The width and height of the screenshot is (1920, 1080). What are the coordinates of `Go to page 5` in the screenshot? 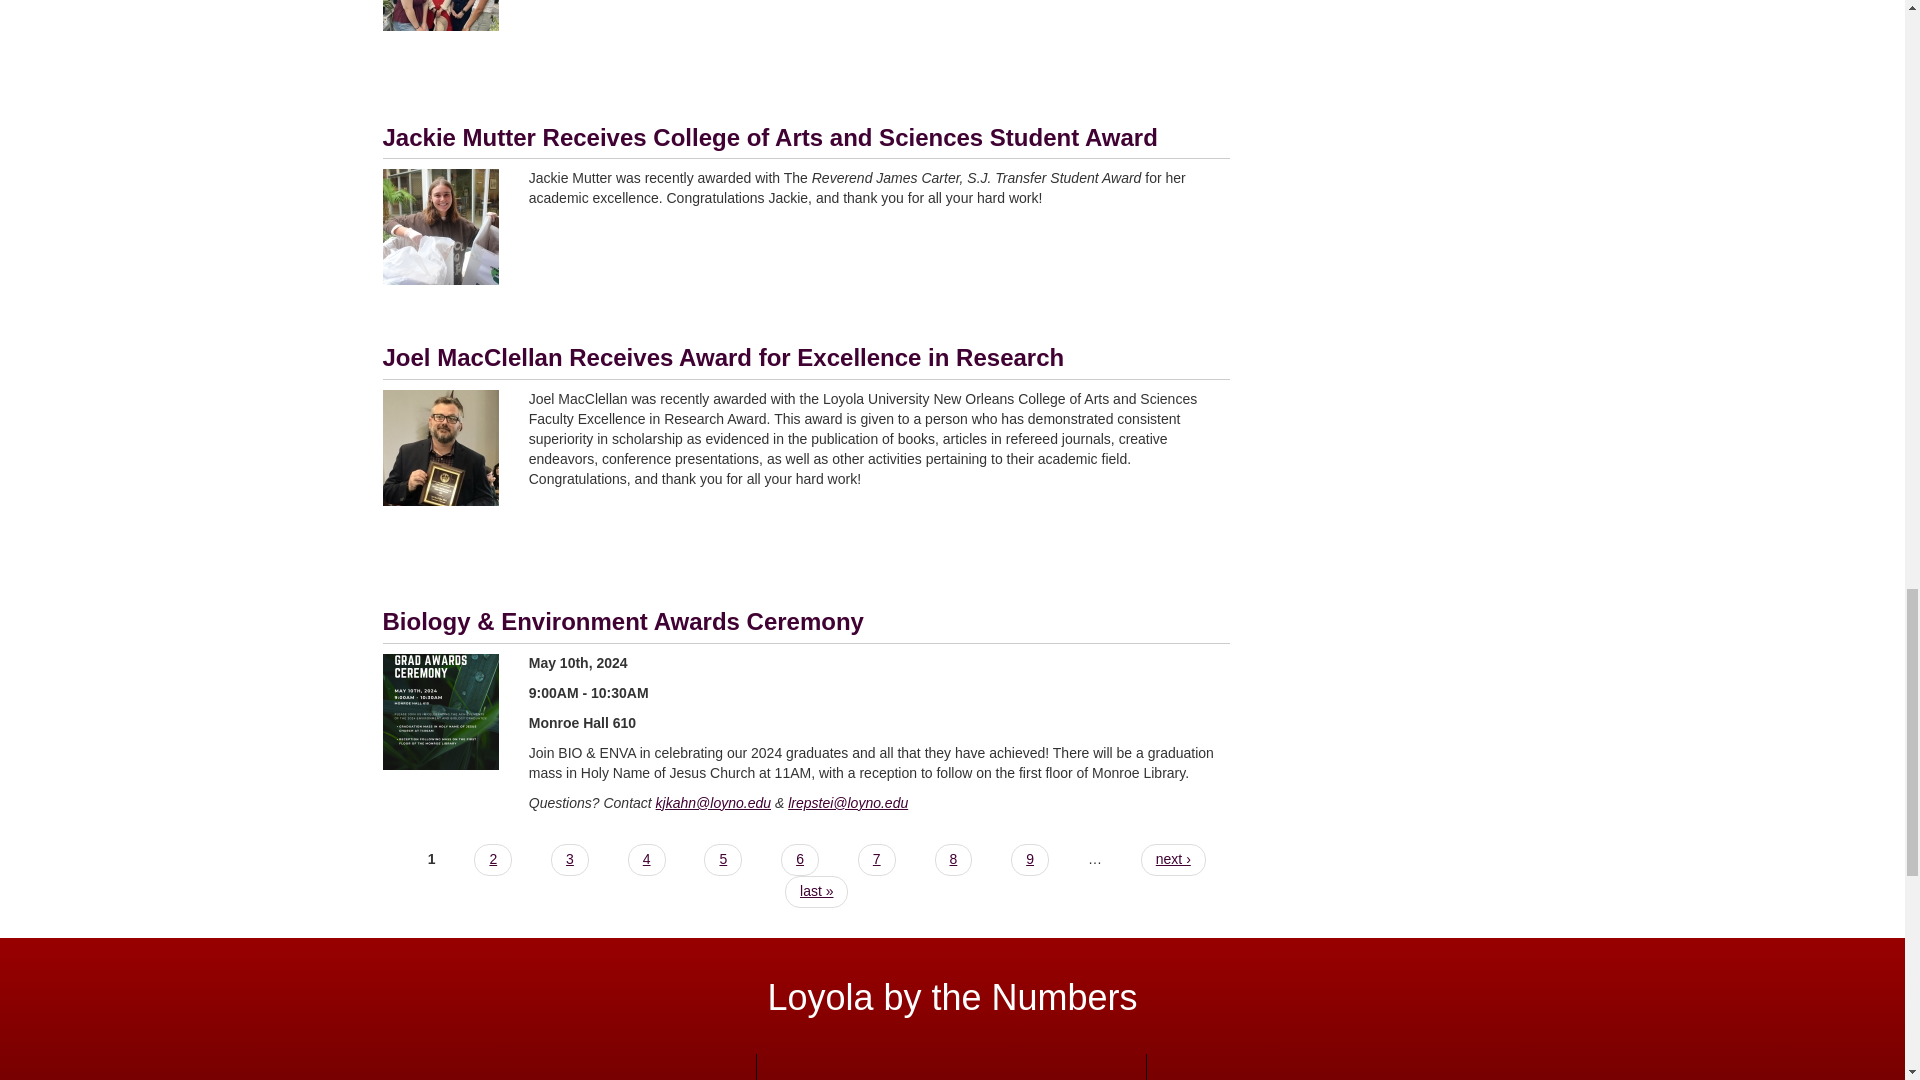 It's located at (722, 859).